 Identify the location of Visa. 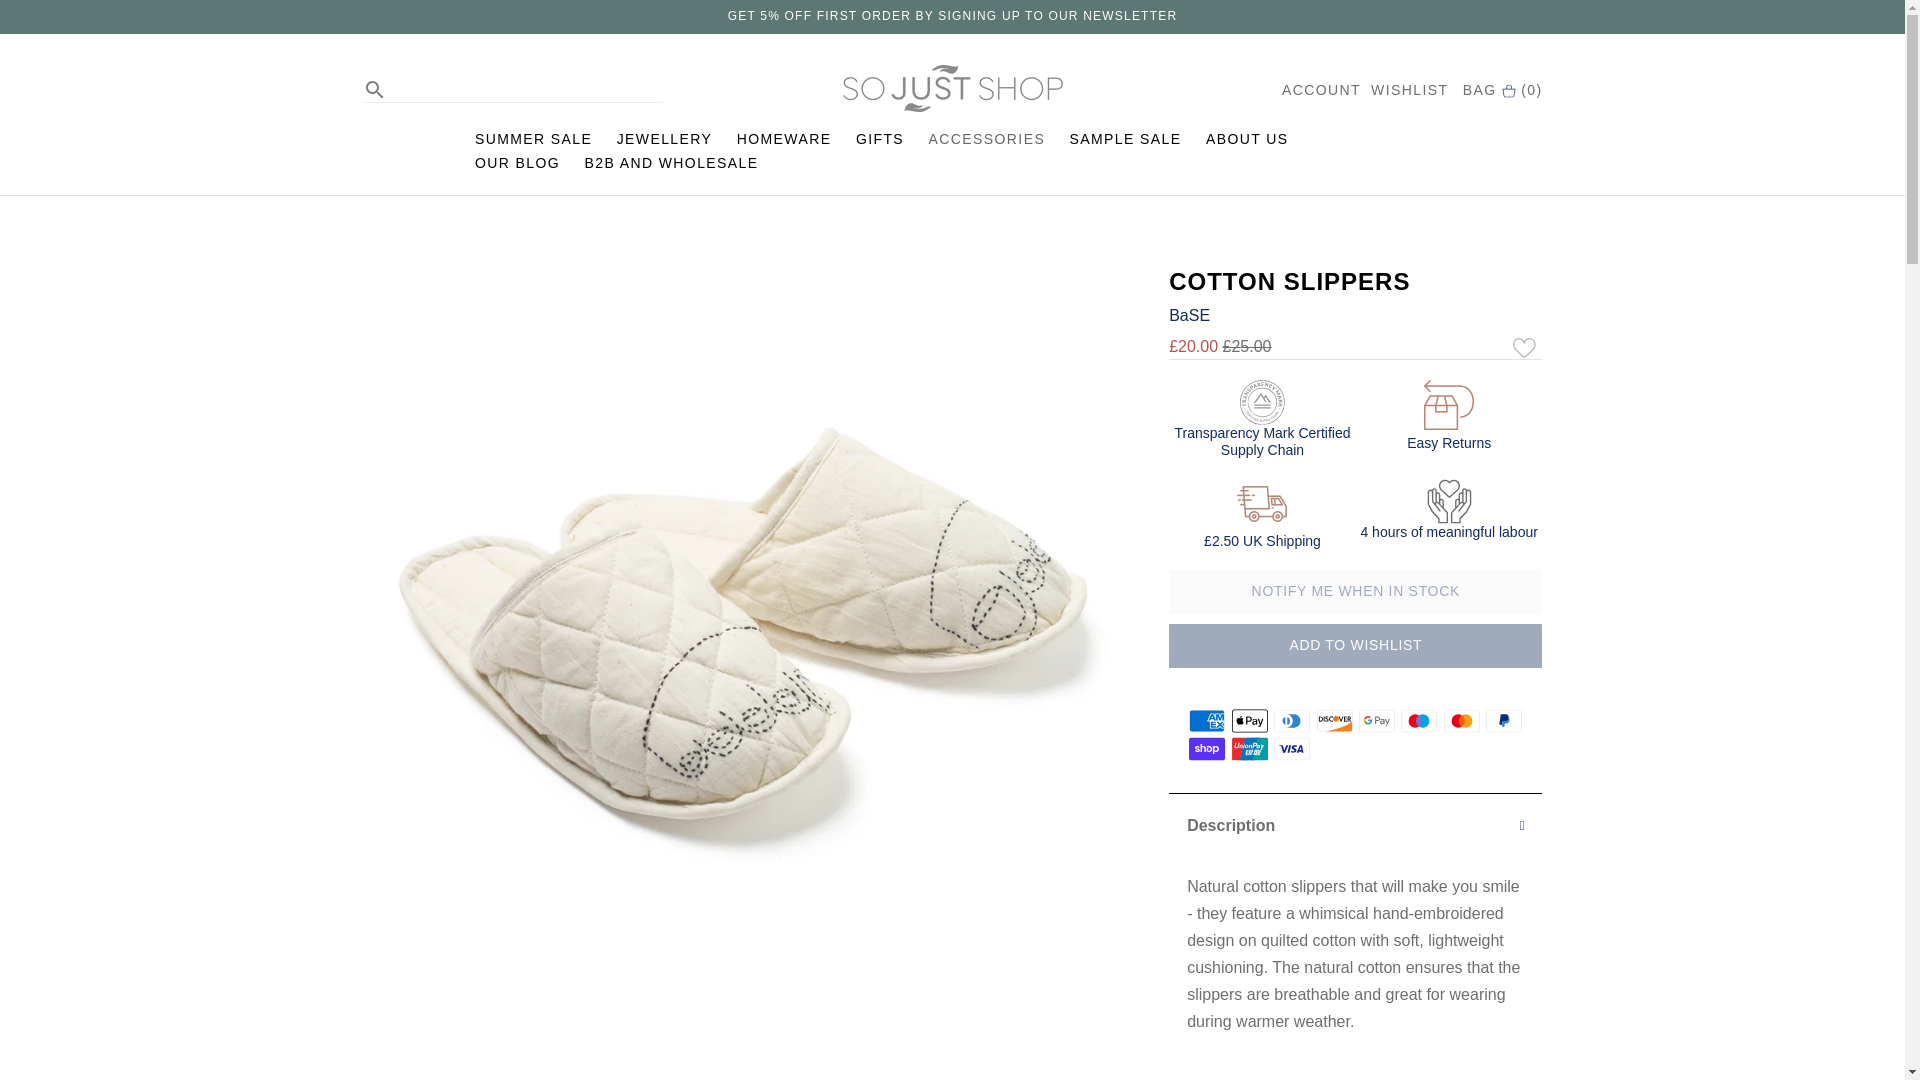
(1292, 748).